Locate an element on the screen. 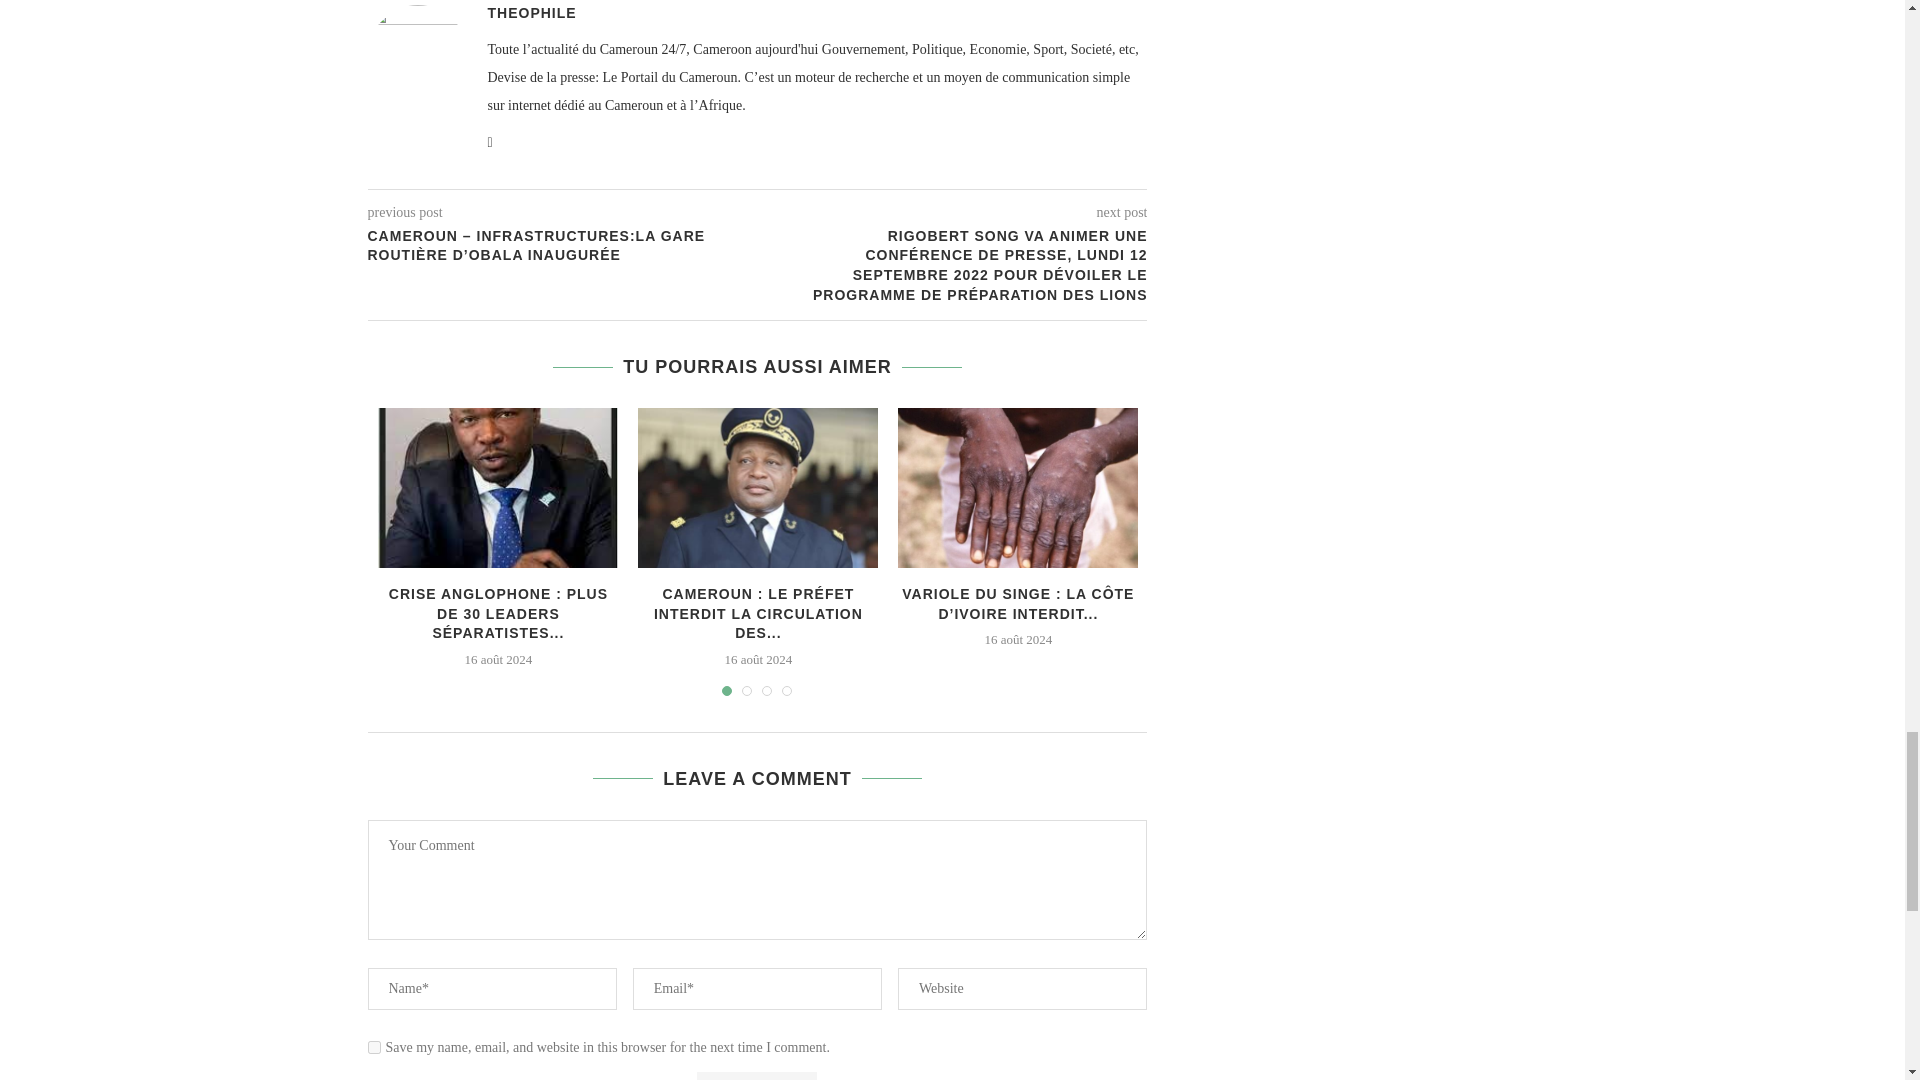 The height and width of the screenshot is (1080, 1920). Submit is located at coordinates (756, 1076).